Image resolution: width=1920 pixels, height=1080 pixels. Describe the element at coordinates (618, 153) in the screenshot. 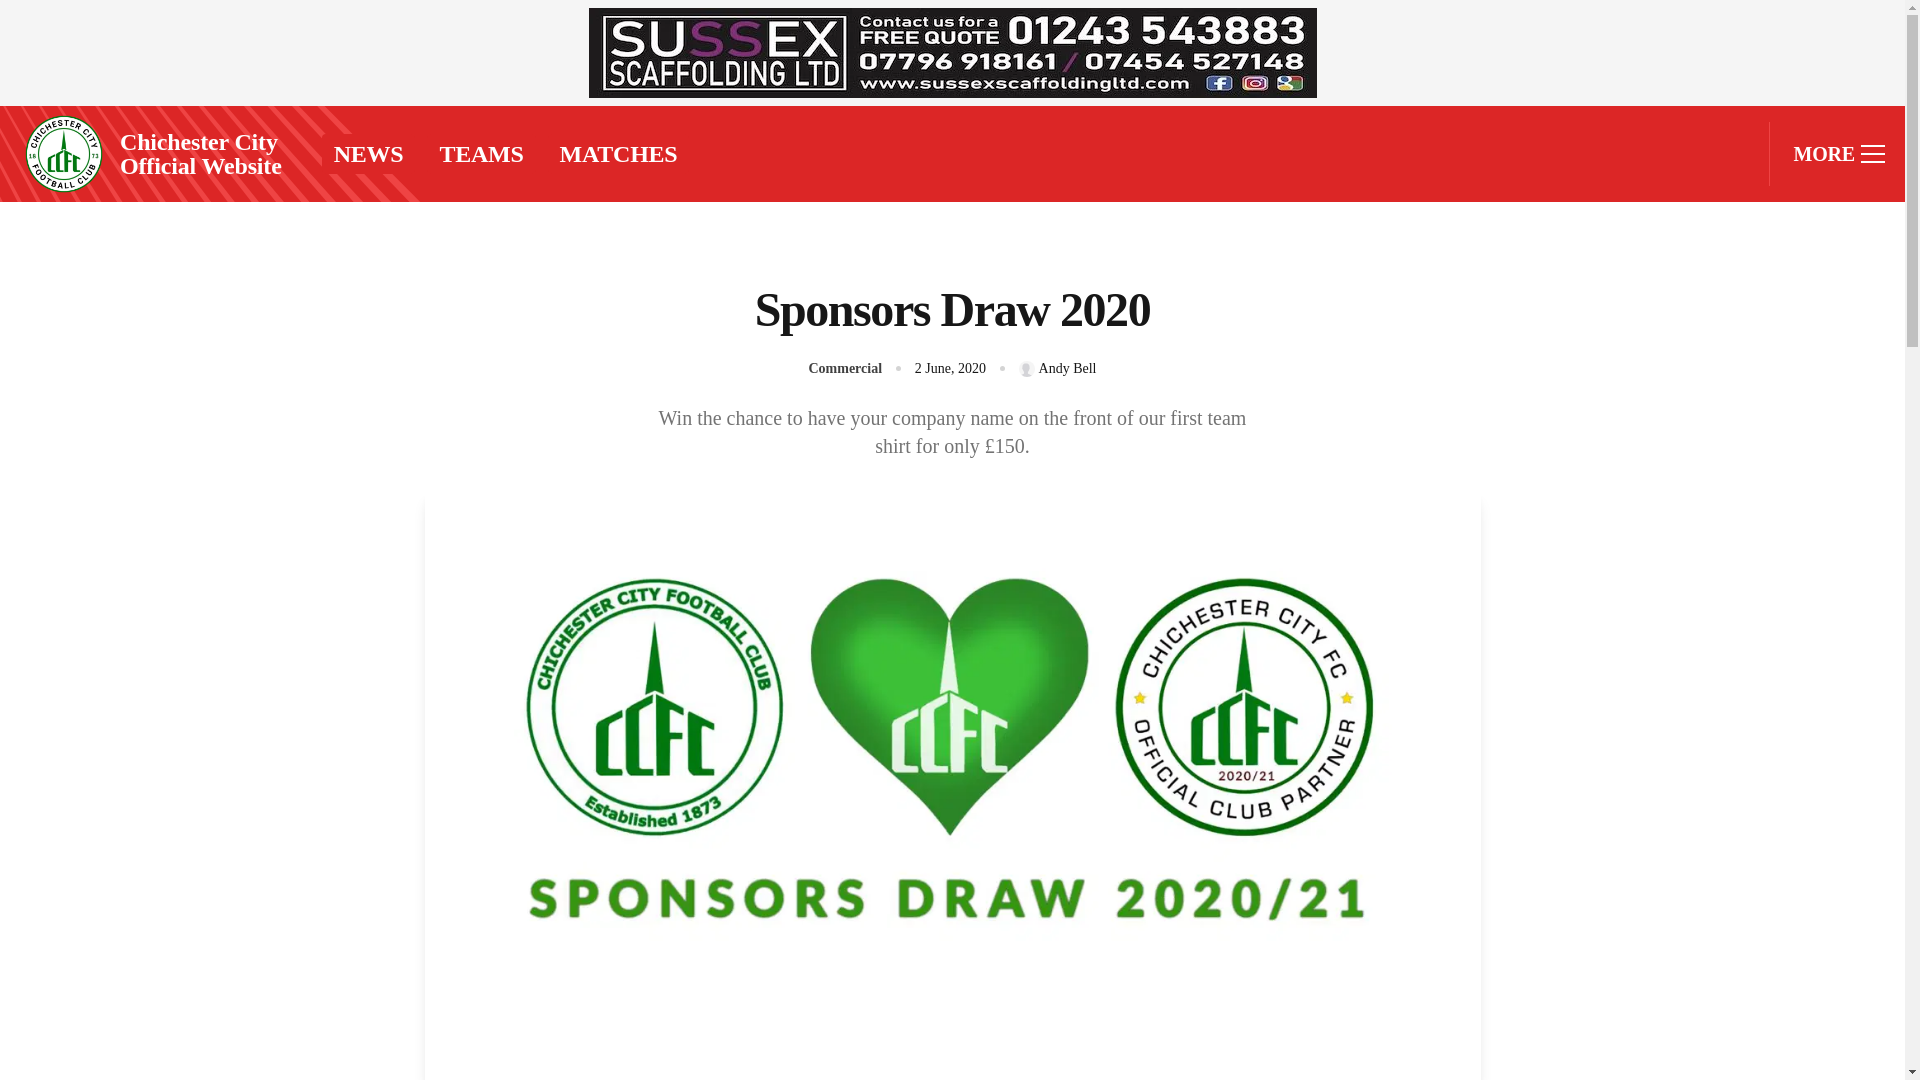

I see `MATCHES` at that location.